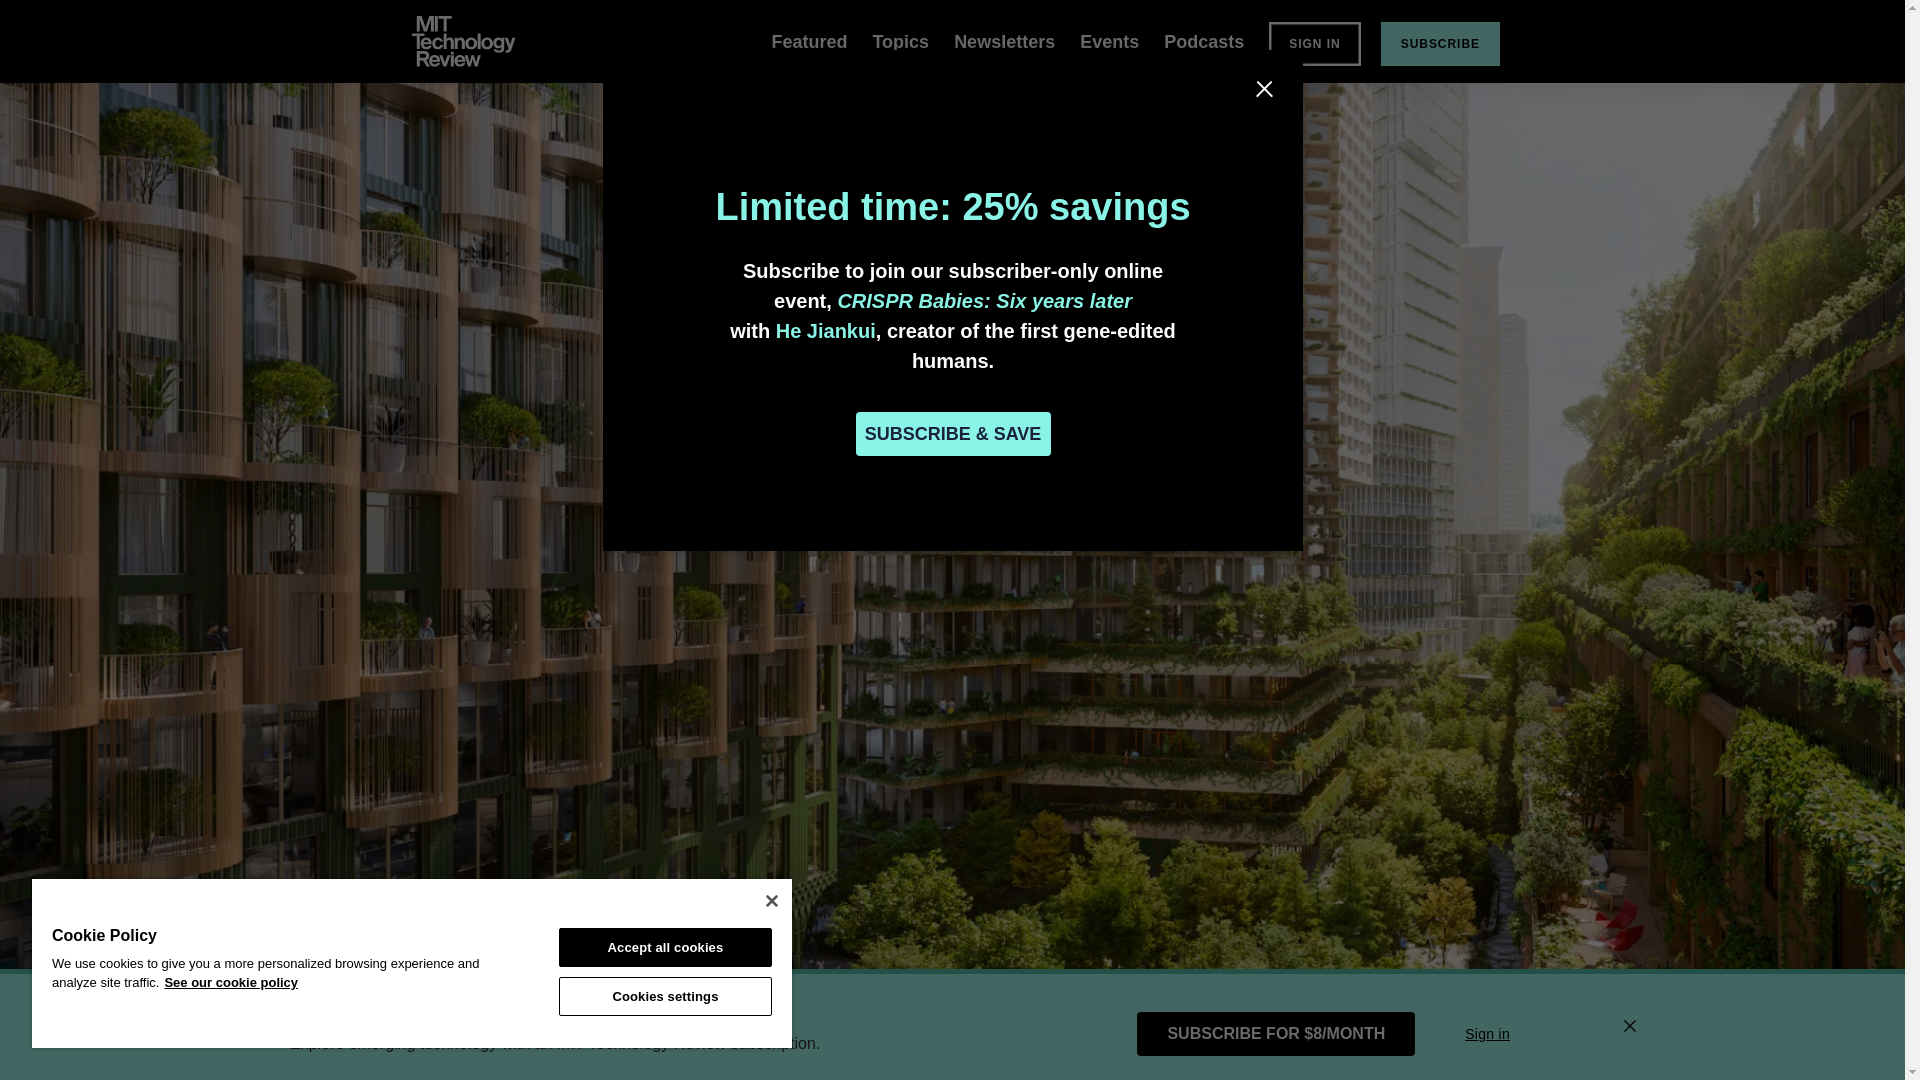 Image resolution: width=1920 pixels, height=1080 pixels. Describe the element at coordinates (1314, 43) in the screenshot. I see `SIGN IN` at that location.